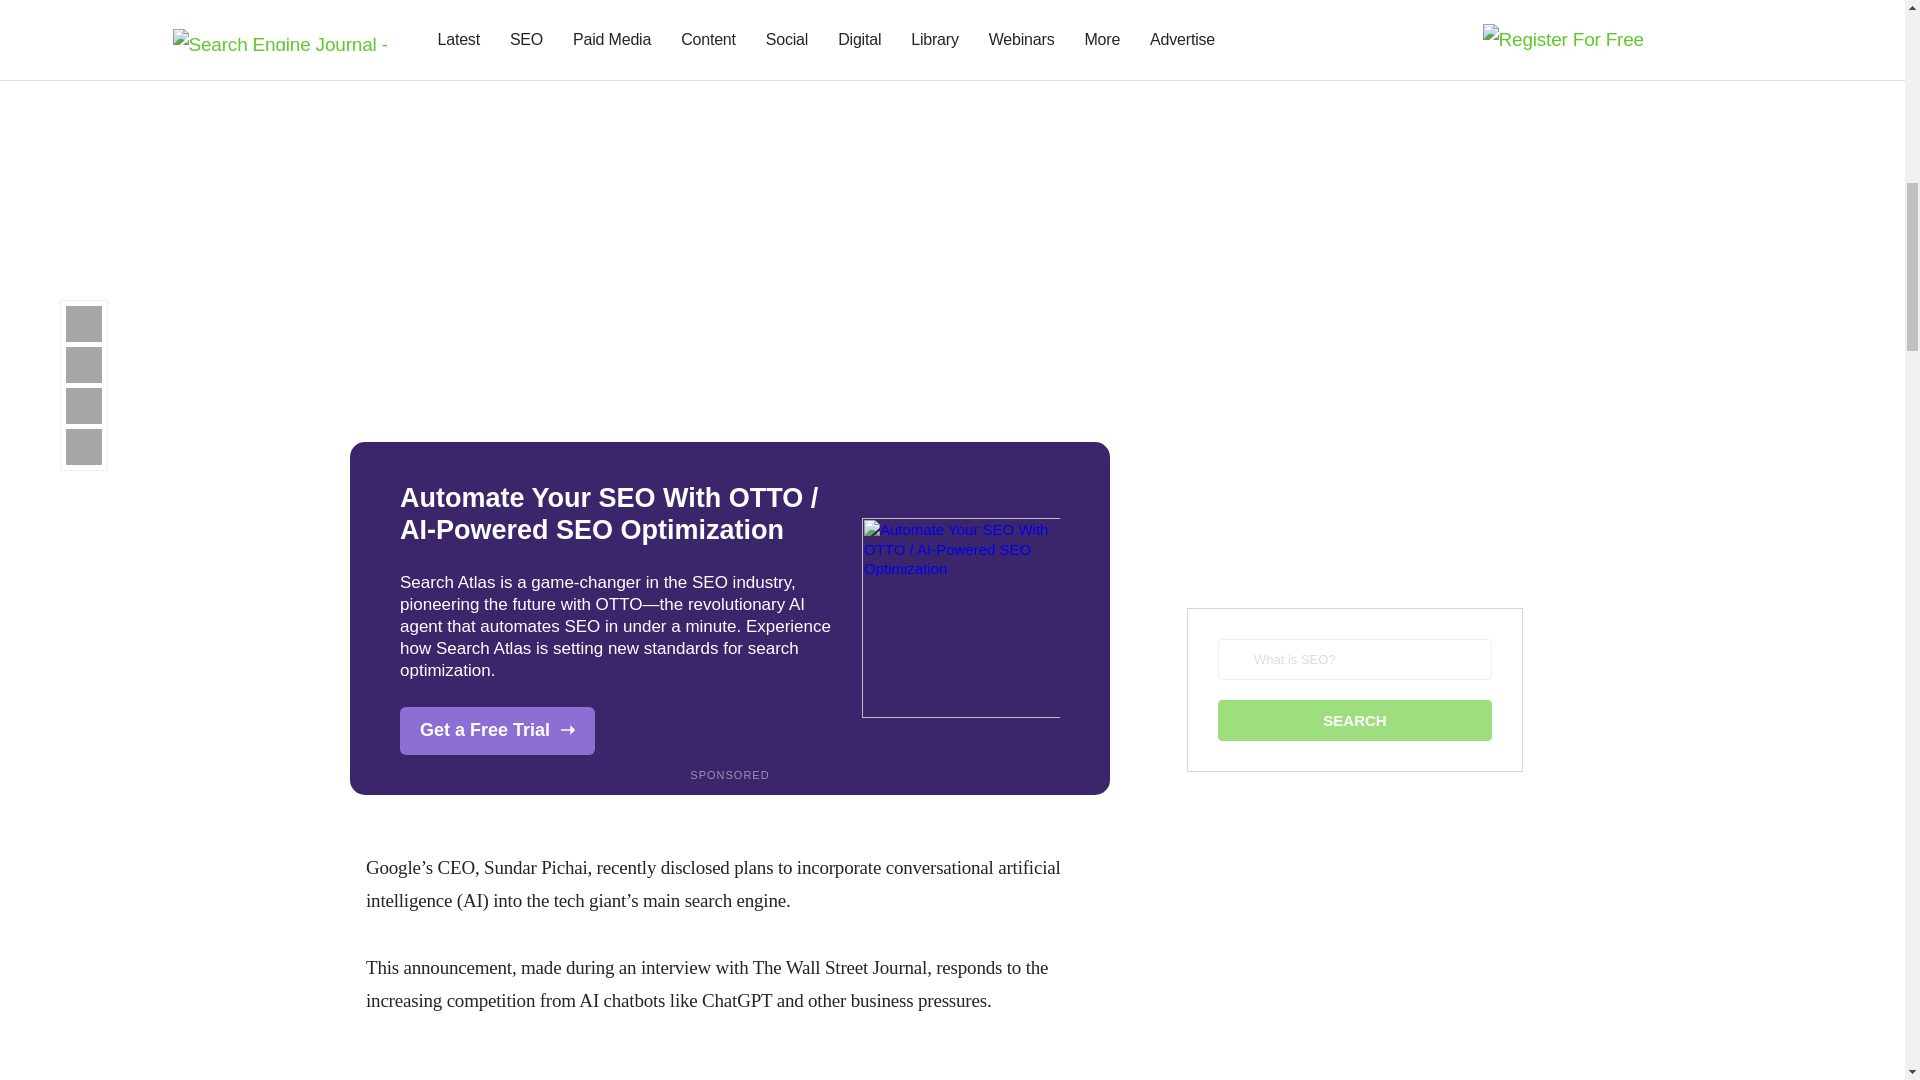 Image resolution: width=1920 pixels, height=1080 pixels. I want to click on SEARCH, so click(1354, 720).